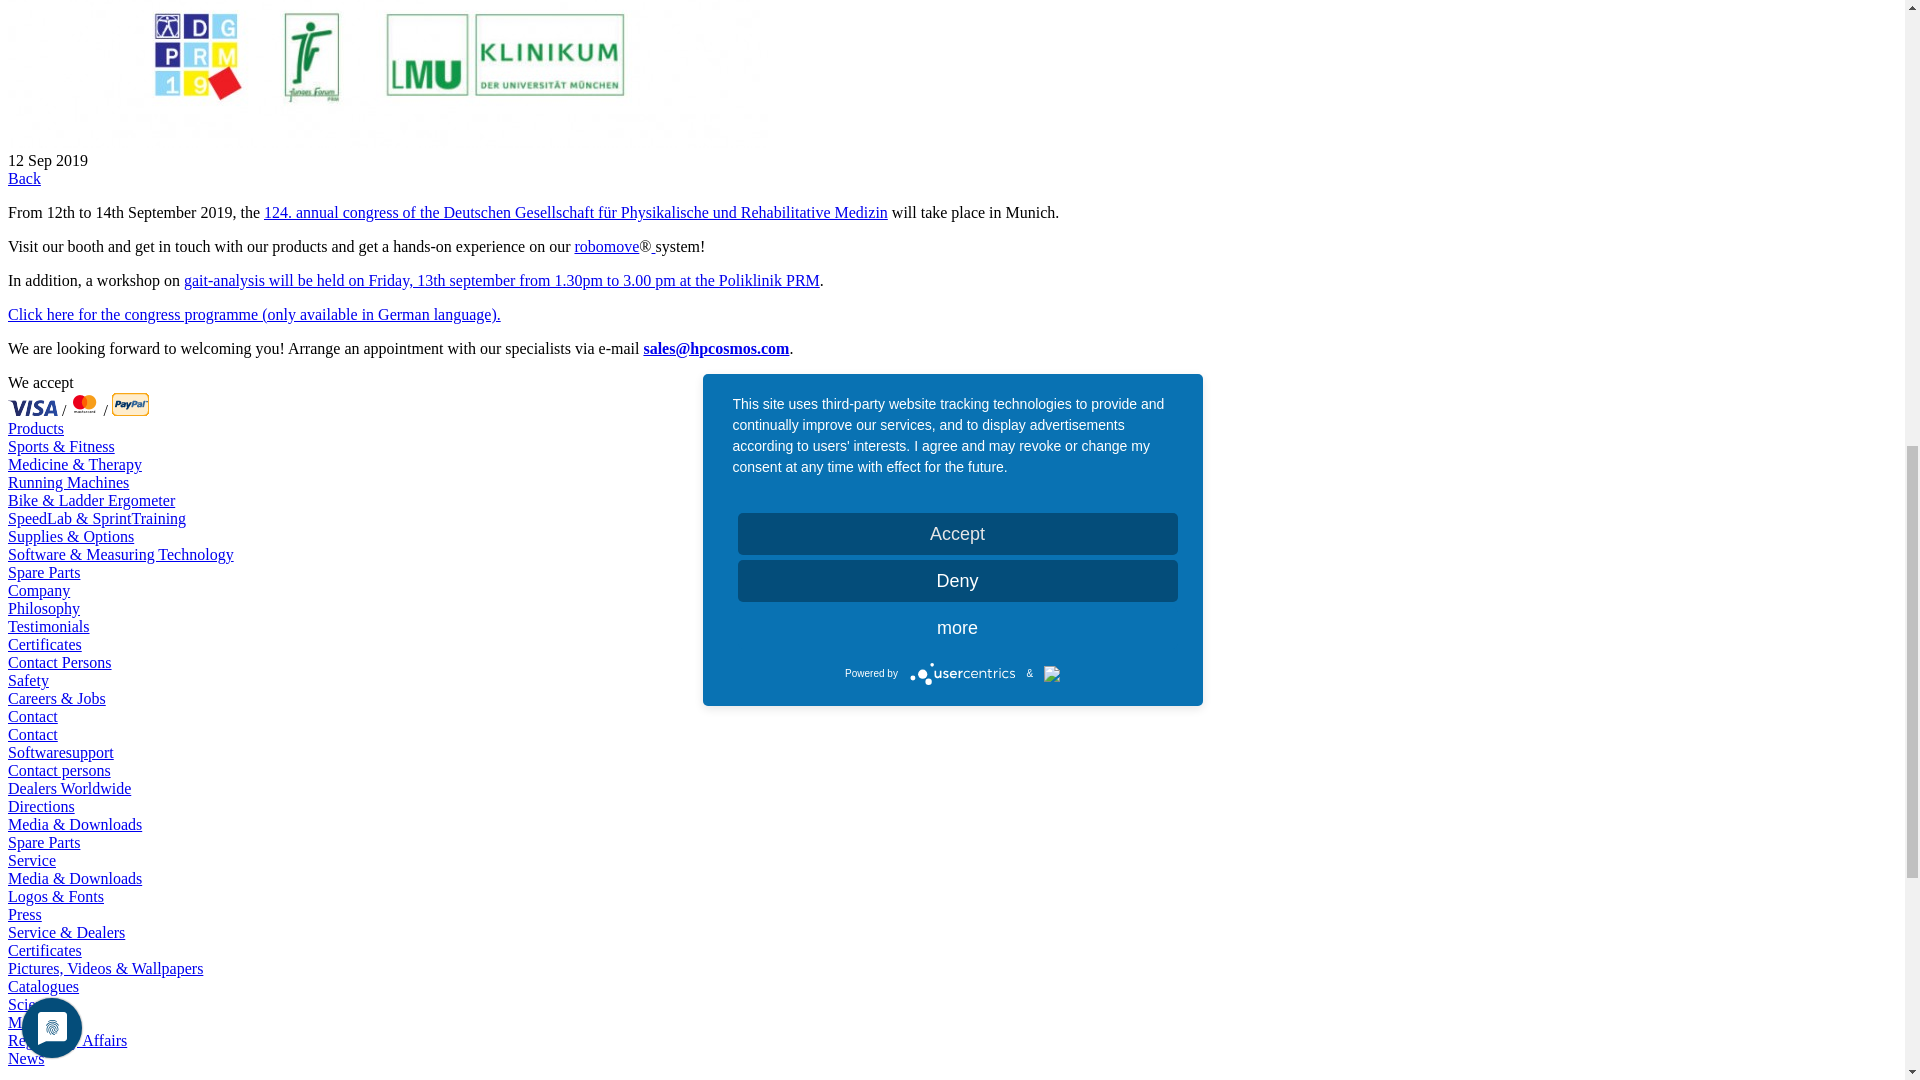 The width and height of the screenshot is (1920, 1080). What do you see at coordinates (606, 246) in the screenshot?
I see `robomove` at bounding box center [606, 246].